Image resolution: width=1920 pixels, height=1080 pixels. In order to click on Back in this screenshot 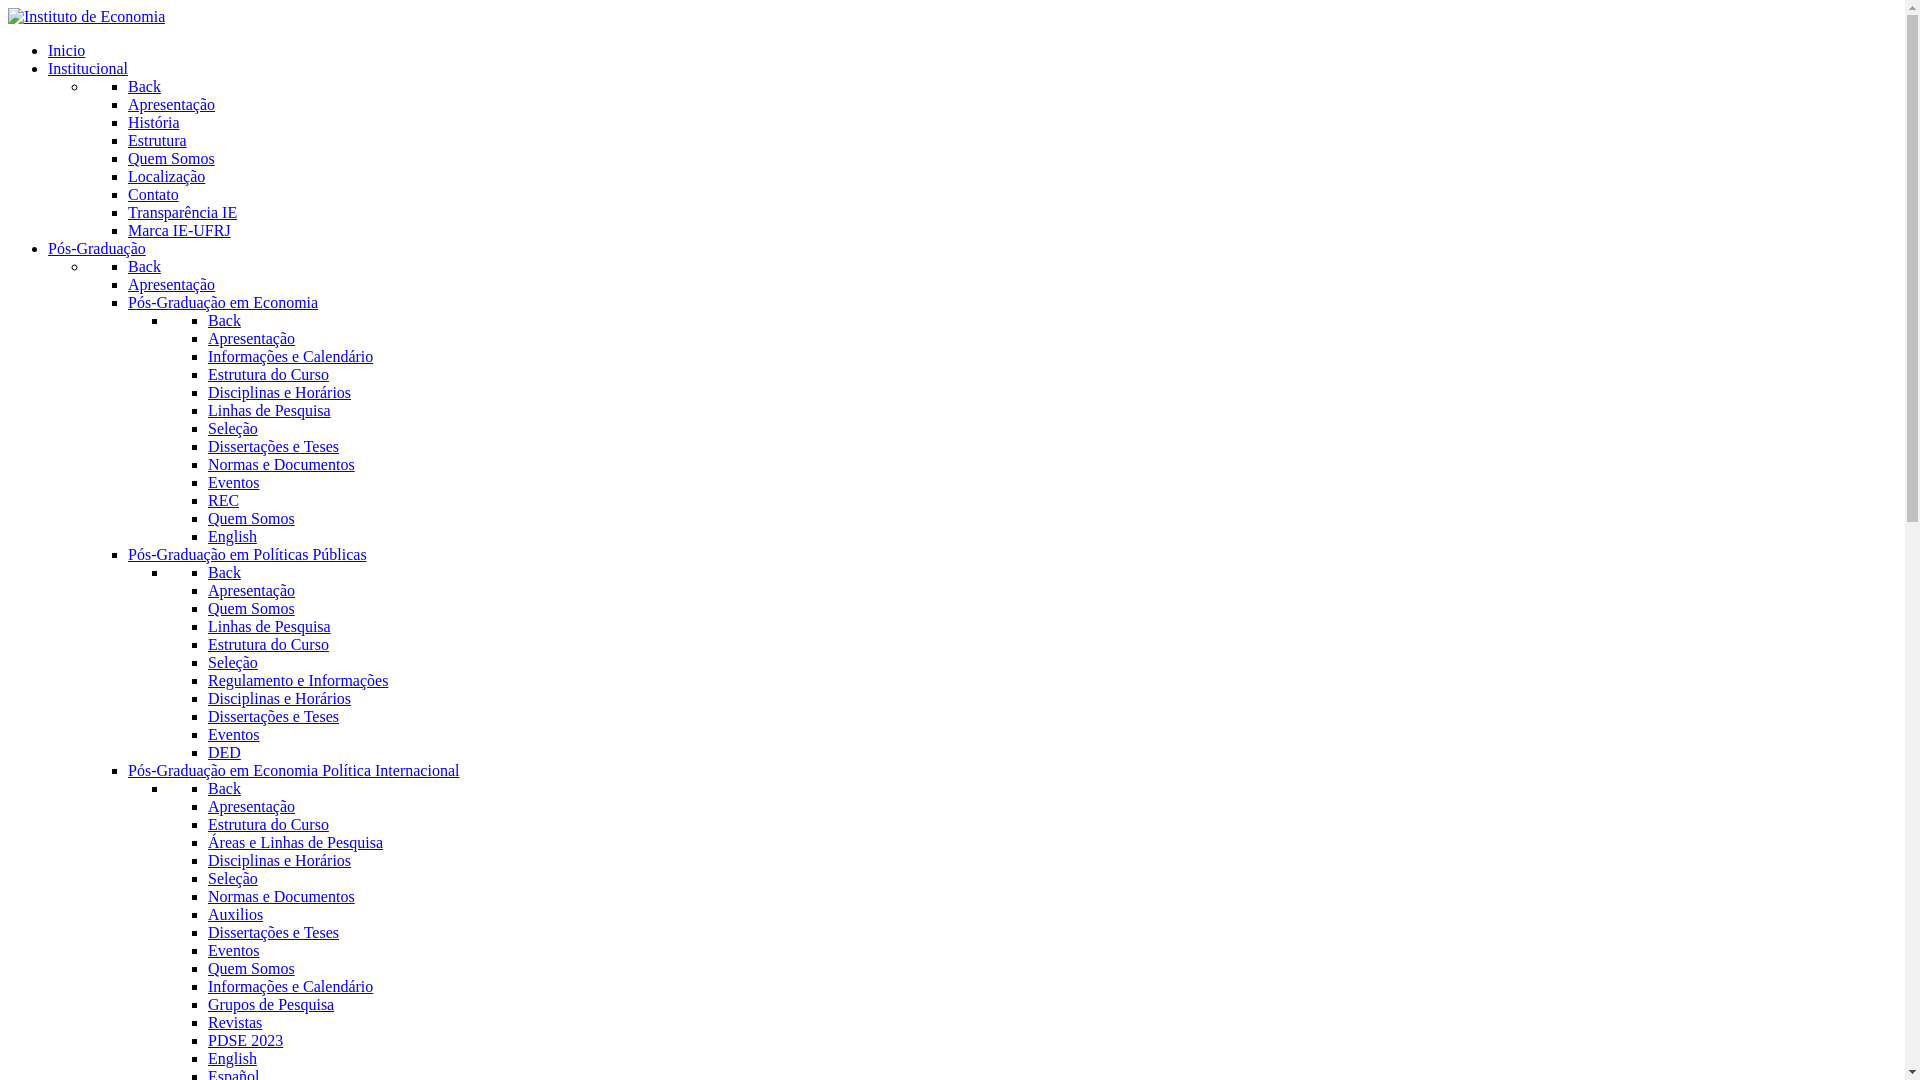, I will do `click(224, 320)`.